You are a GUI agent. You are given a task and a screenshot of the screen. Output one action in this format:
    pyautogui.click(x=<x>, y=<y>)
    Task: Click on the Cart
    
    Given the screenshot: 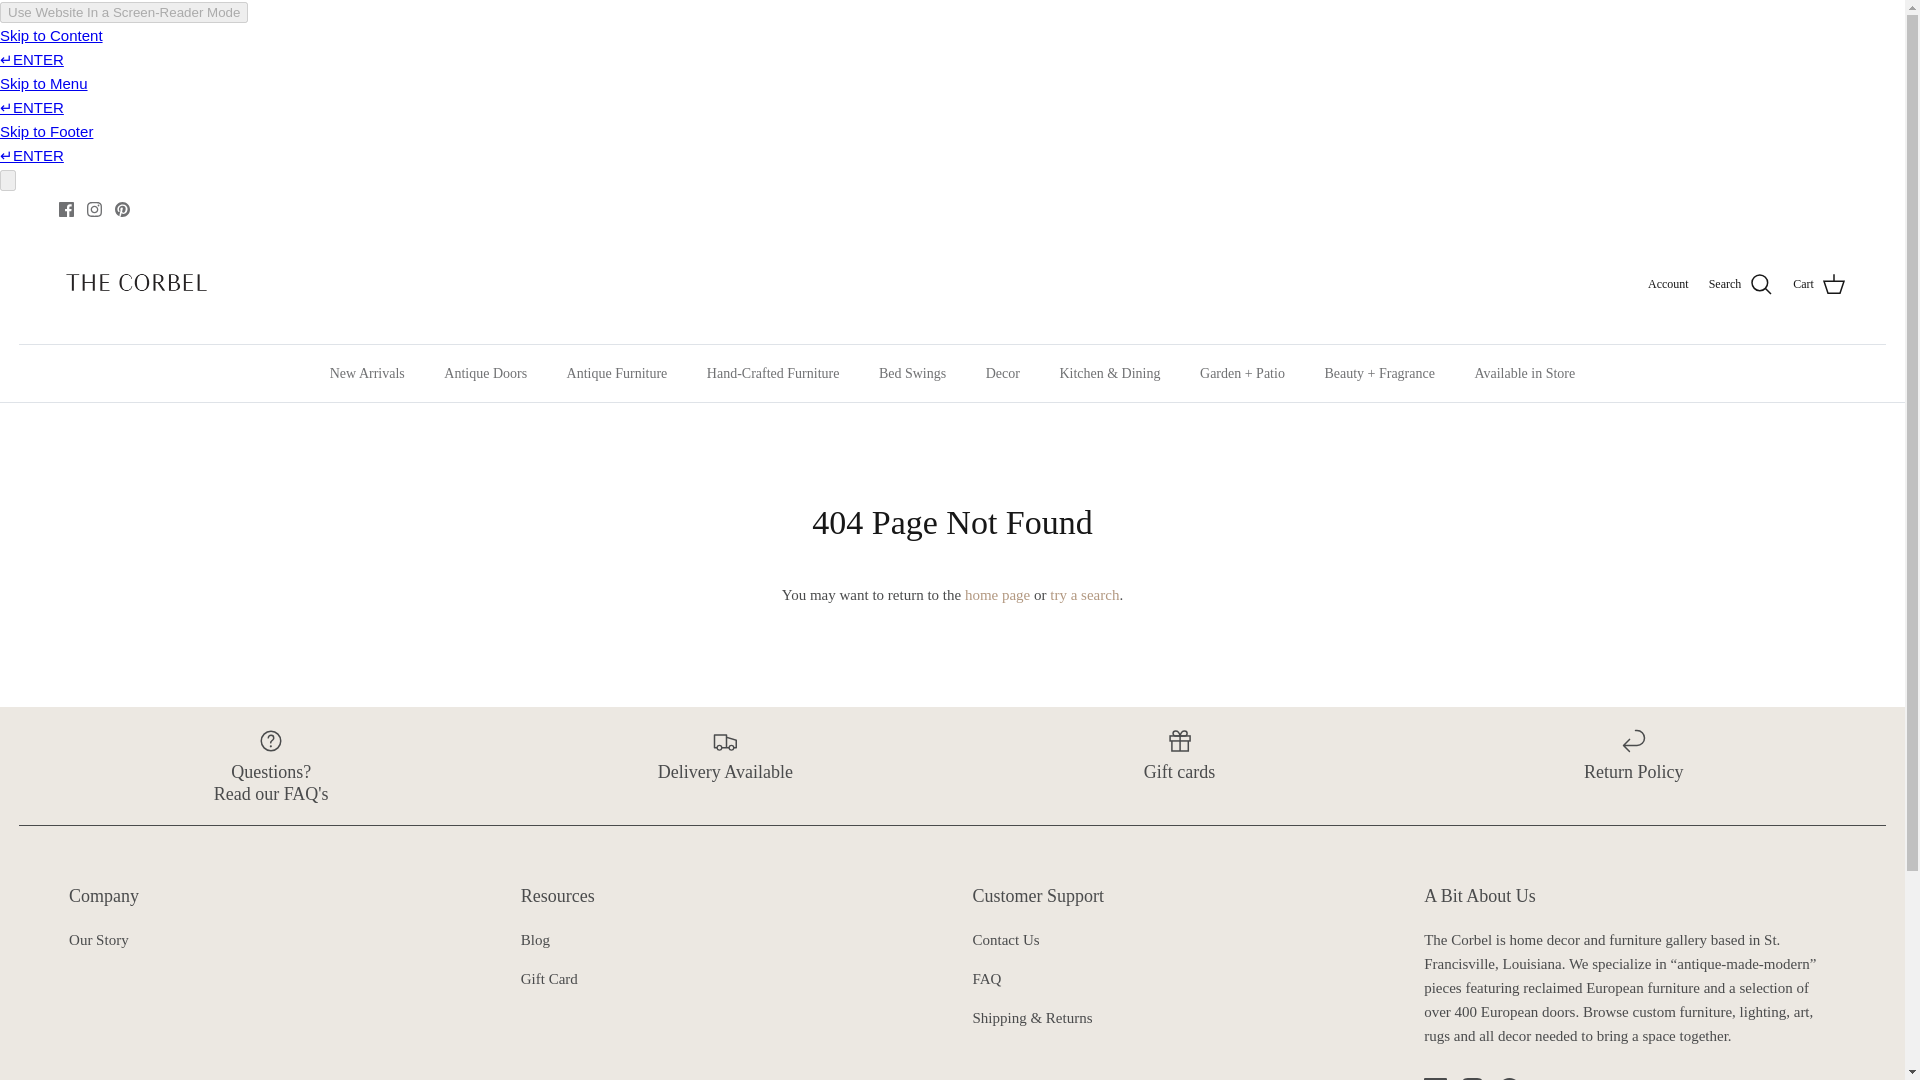 What is the action you would take?
    pyautogui.click(x=1819, y=285)
    